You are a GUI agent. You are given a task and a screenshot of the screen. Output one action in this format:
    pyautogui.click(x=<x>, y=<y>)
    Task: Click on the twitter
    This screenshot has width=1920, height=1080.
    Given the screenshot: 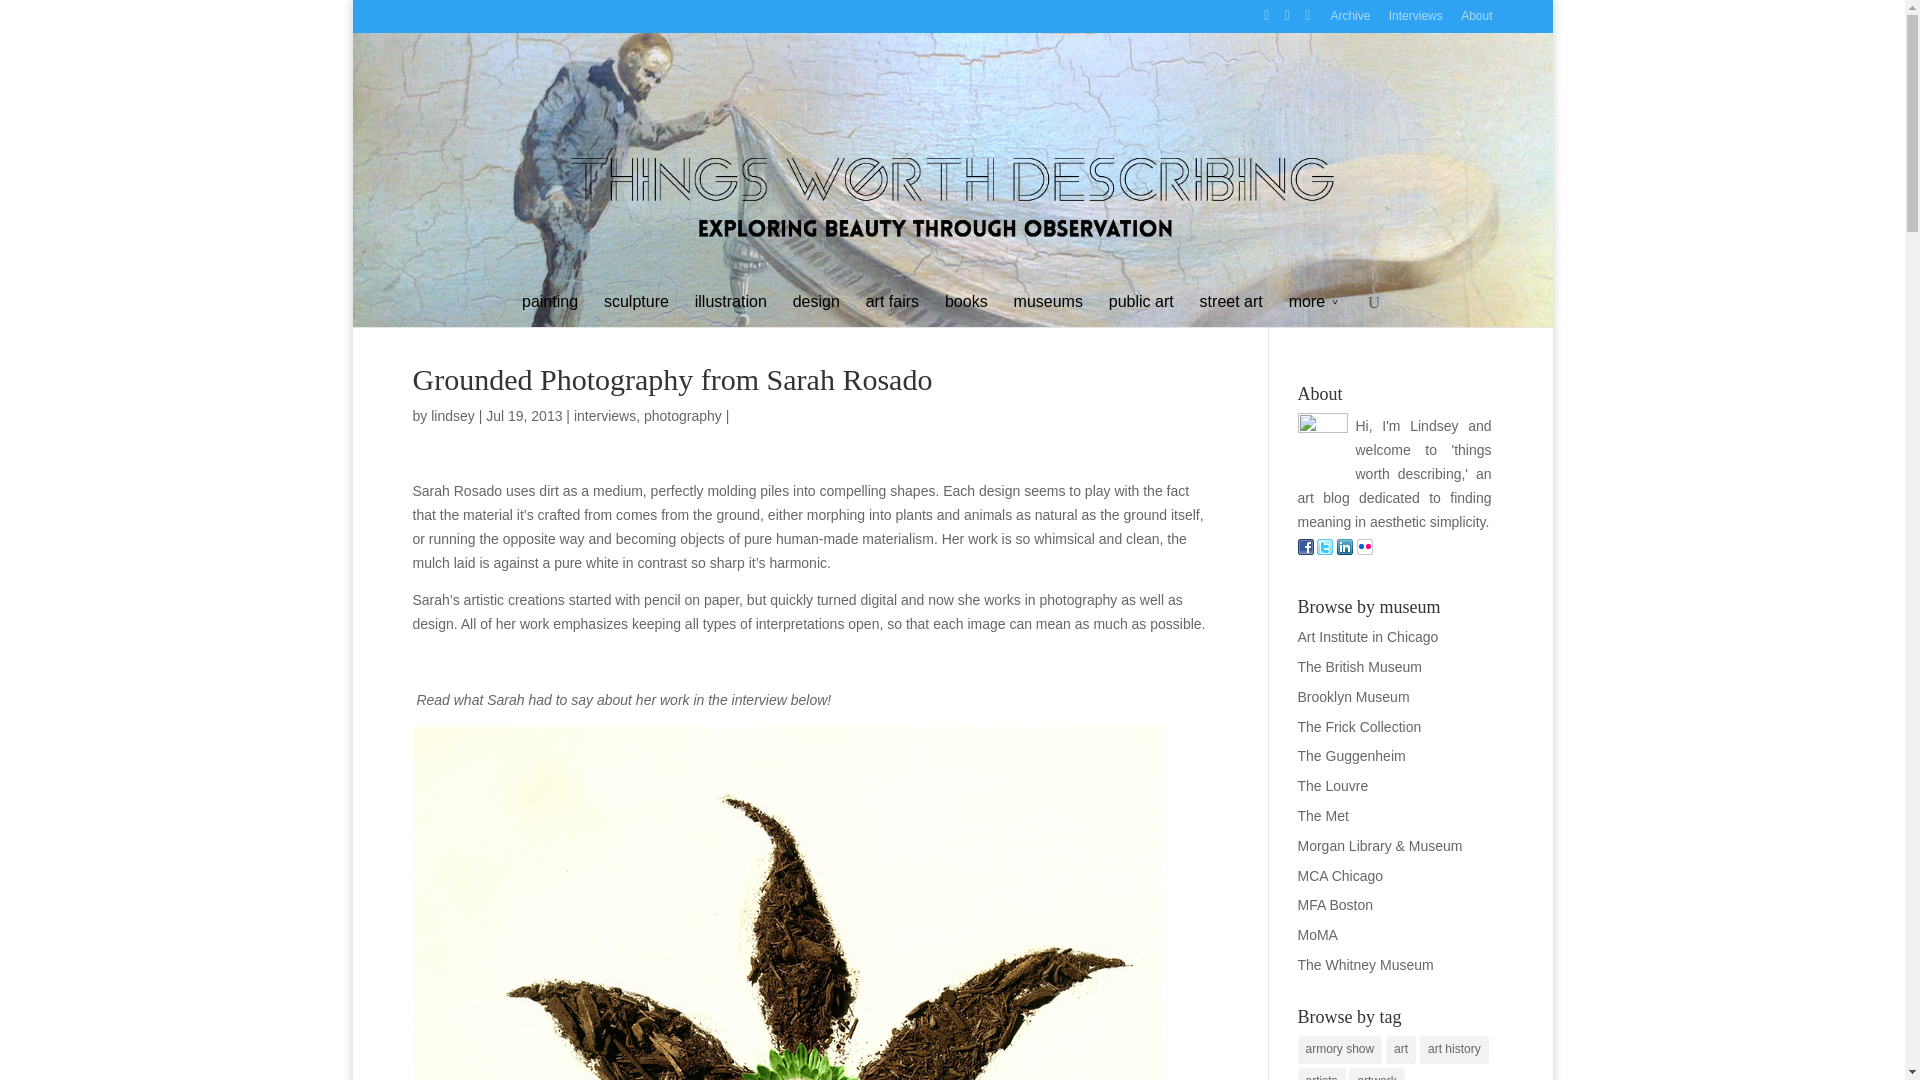 What is the action you would take?
    pyautogui.click(x=1324, y=550)
    